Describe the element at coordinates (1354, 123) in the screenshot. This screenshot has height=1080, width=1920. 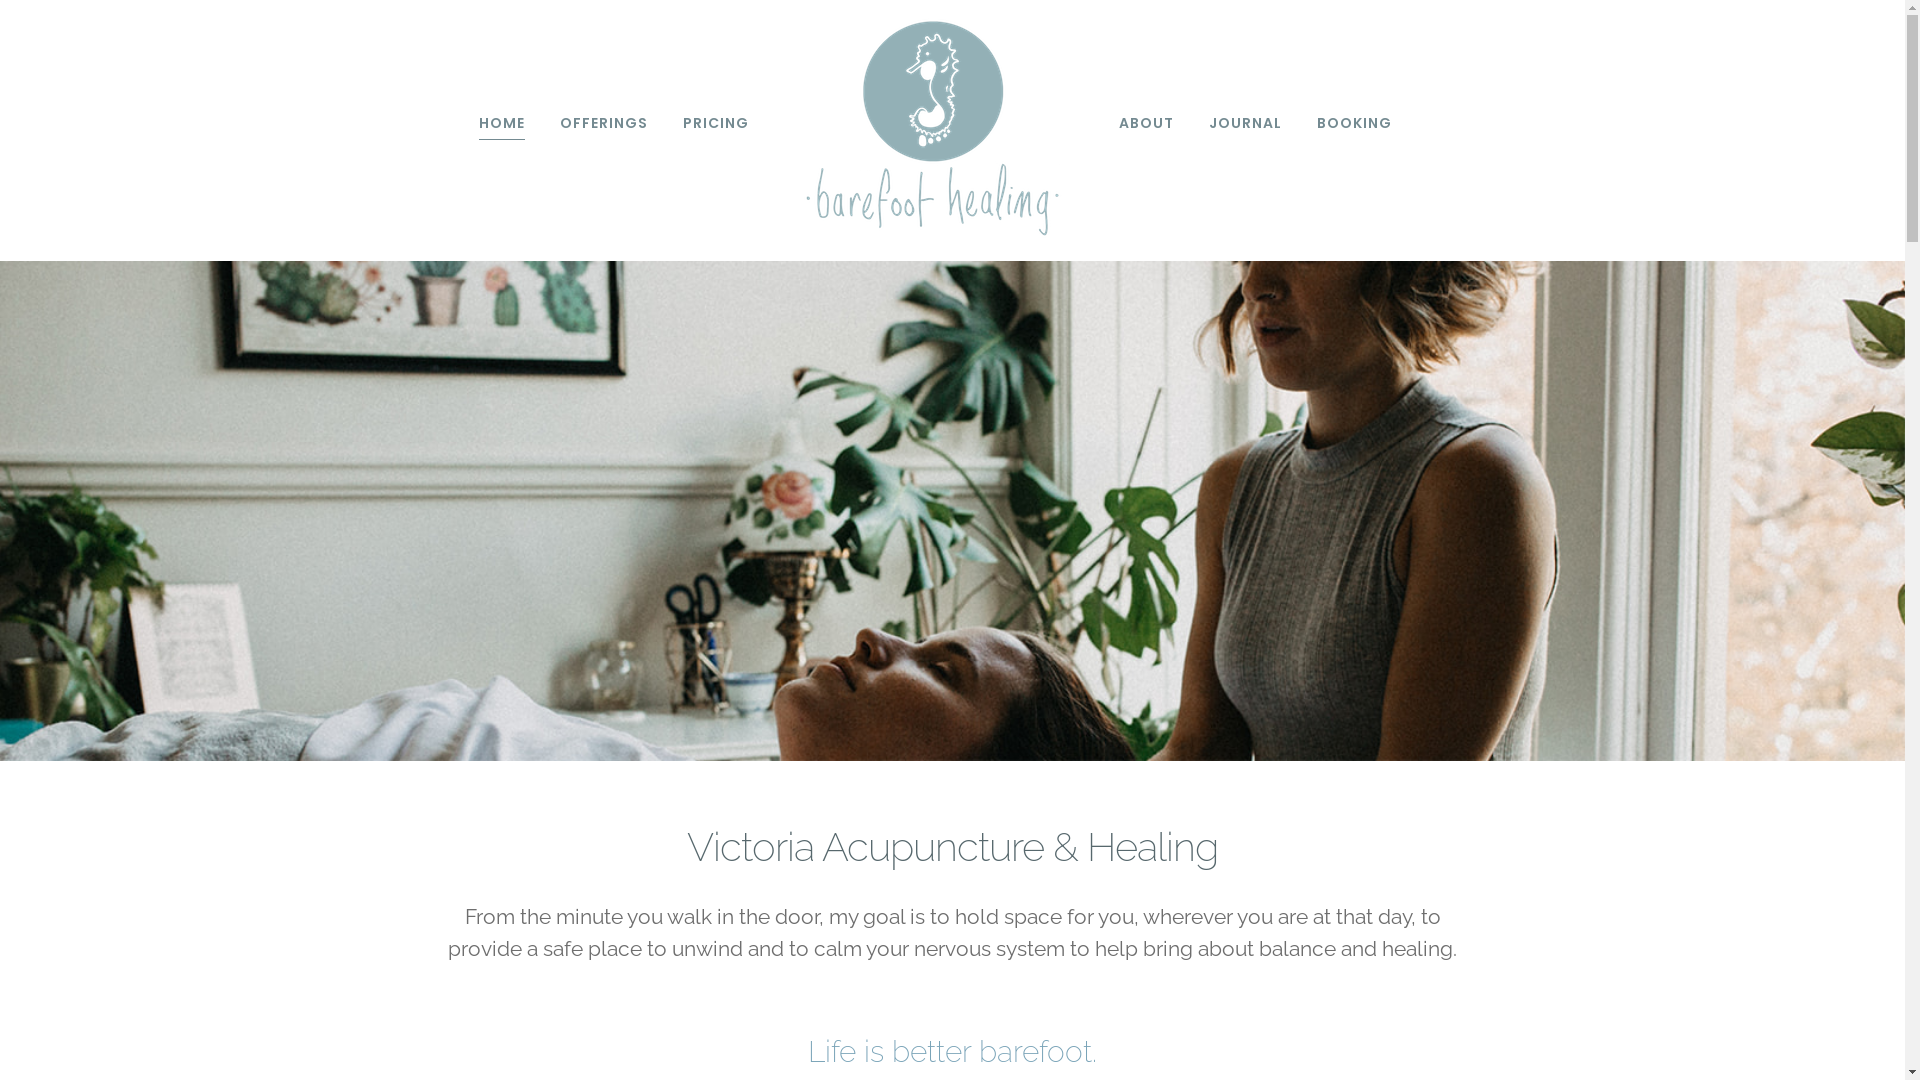
I see `BOOKING` at that location.